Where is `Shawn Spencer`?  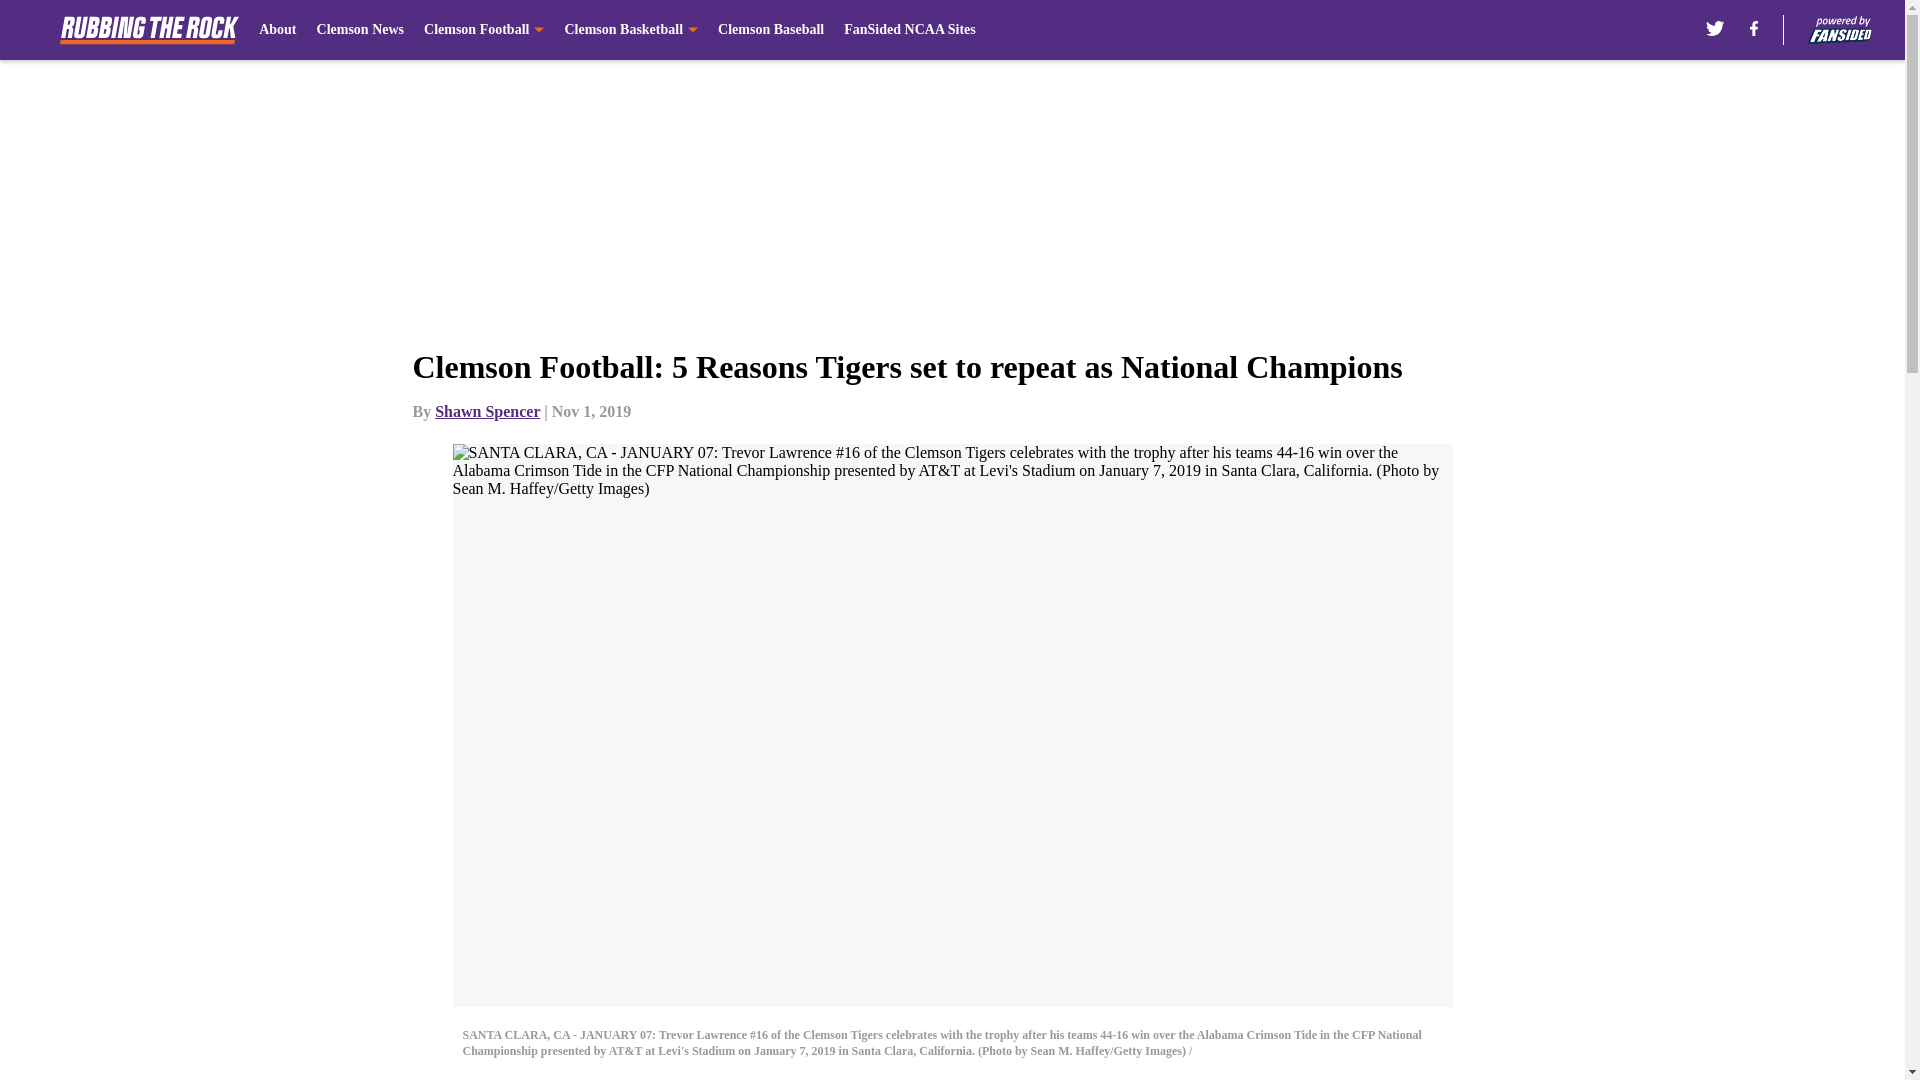 Shawn Spencer is located at coordinates (487, 411).